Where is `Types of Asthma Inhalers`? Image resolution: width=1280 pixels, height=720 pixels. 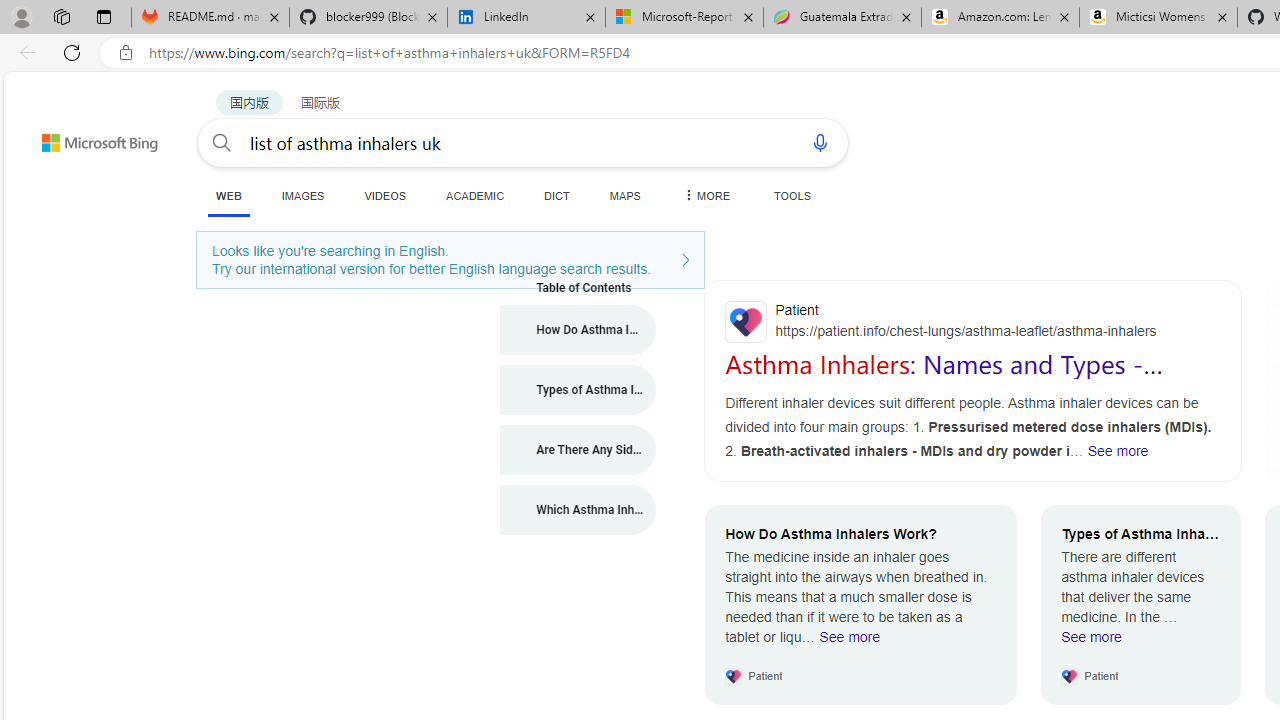
Types of Asthma Inhalers is located at coordinates (578, 390).